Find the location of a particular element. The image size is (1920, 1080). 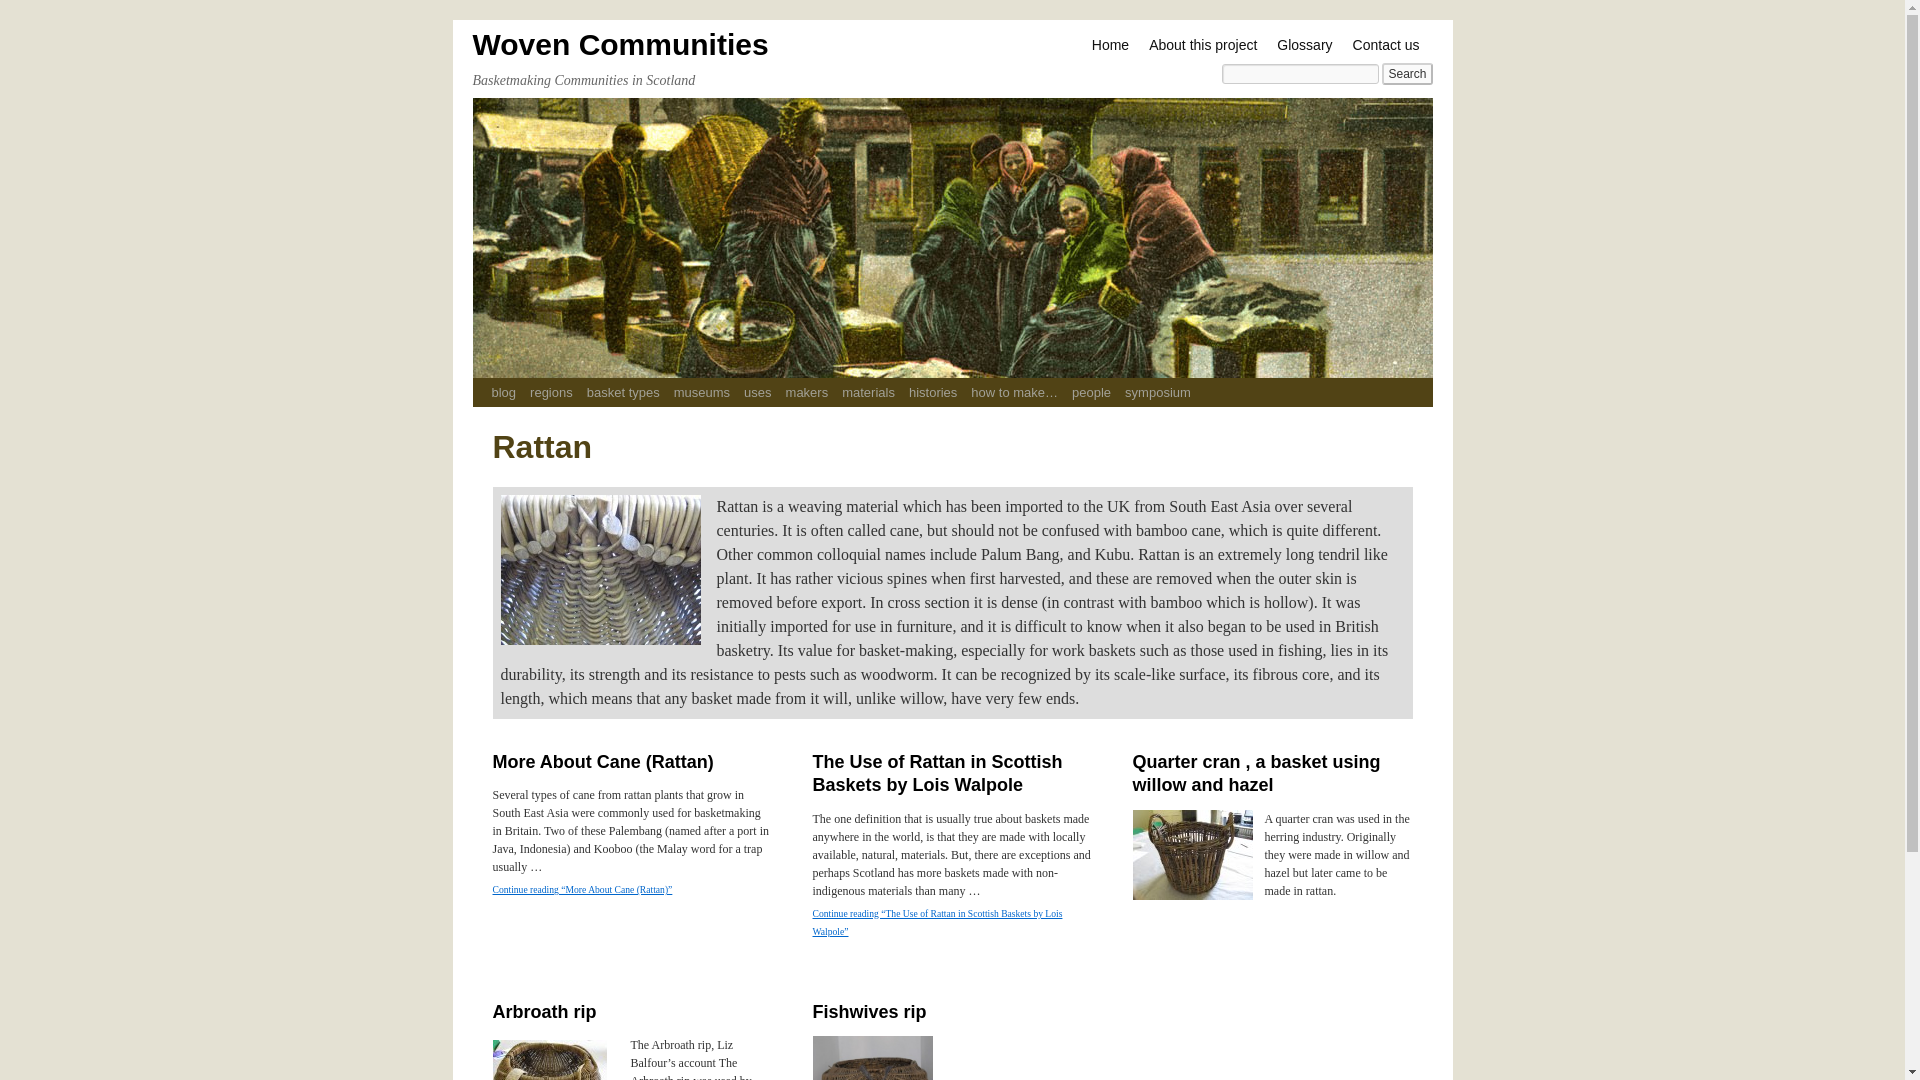

symposium is located at coordinates (1158, 392).